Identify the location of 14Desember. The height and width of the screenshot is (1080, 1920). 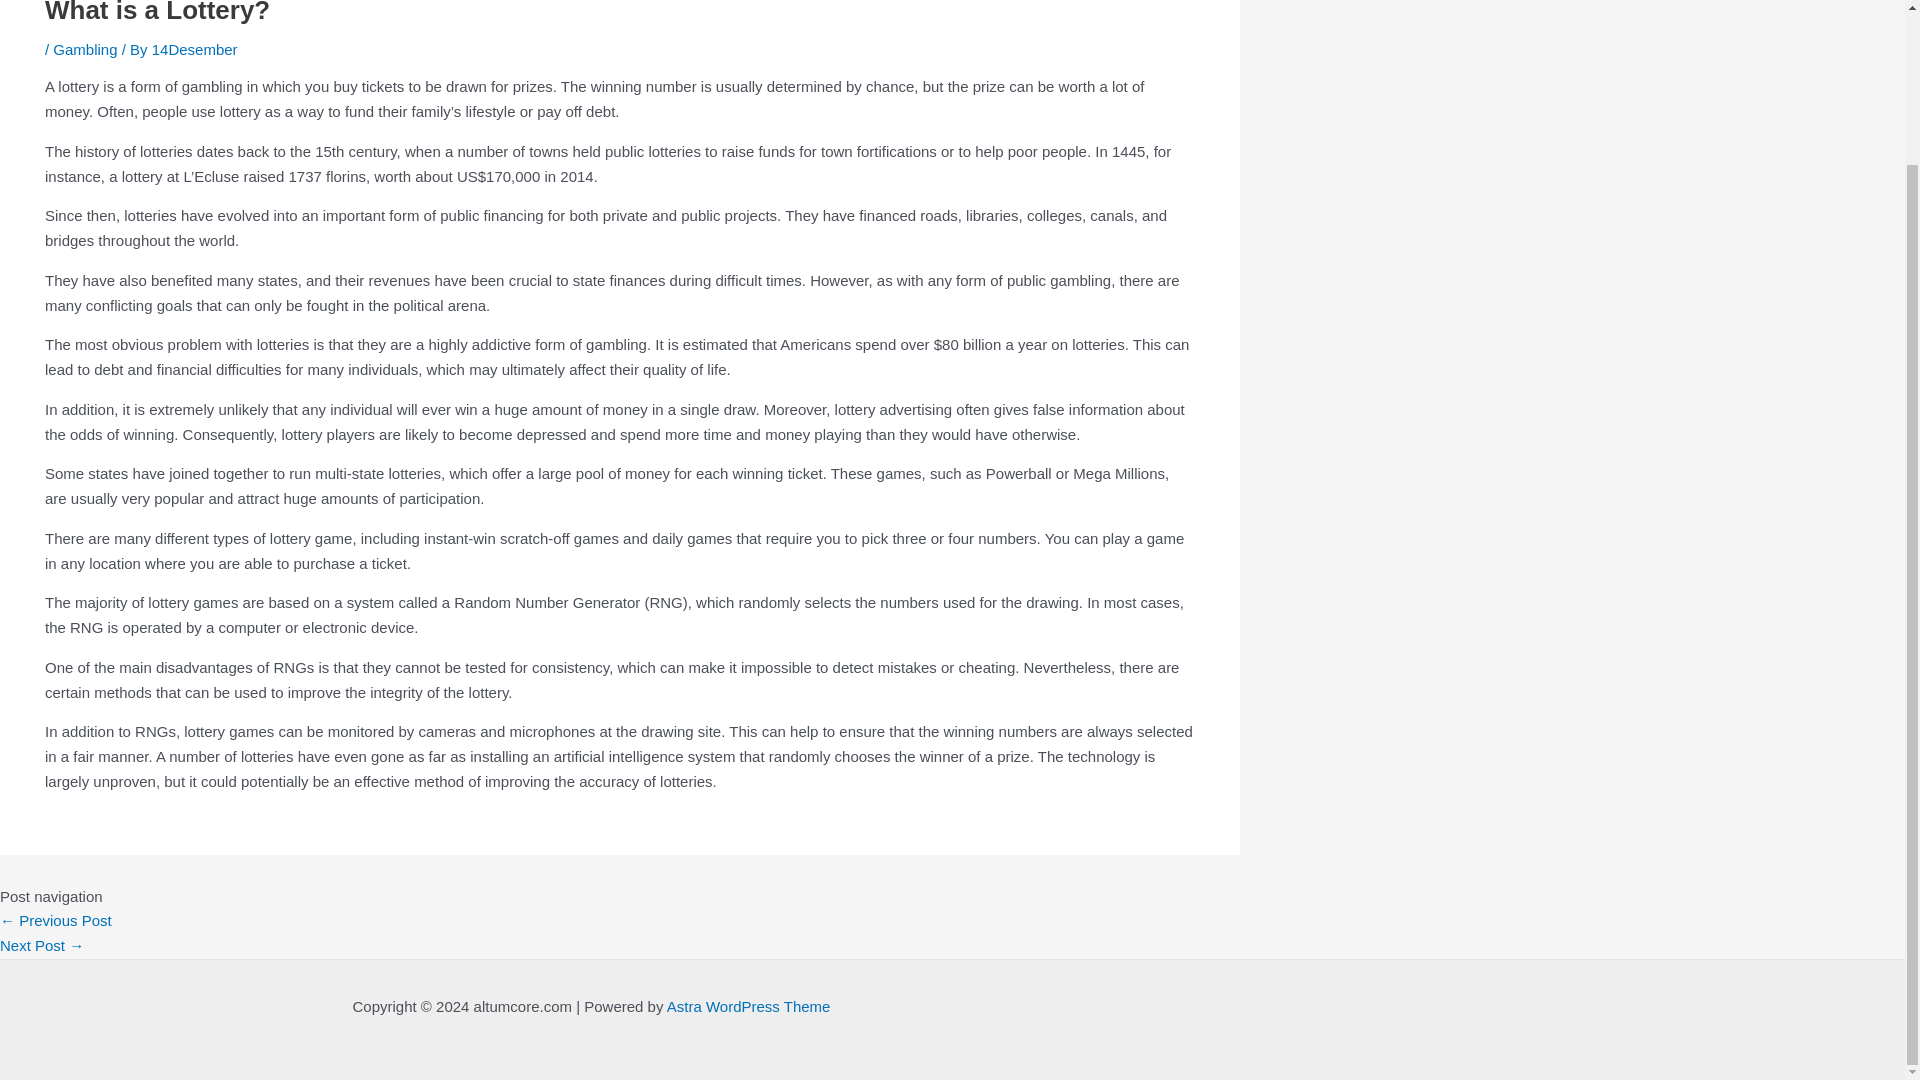
(194, 50).